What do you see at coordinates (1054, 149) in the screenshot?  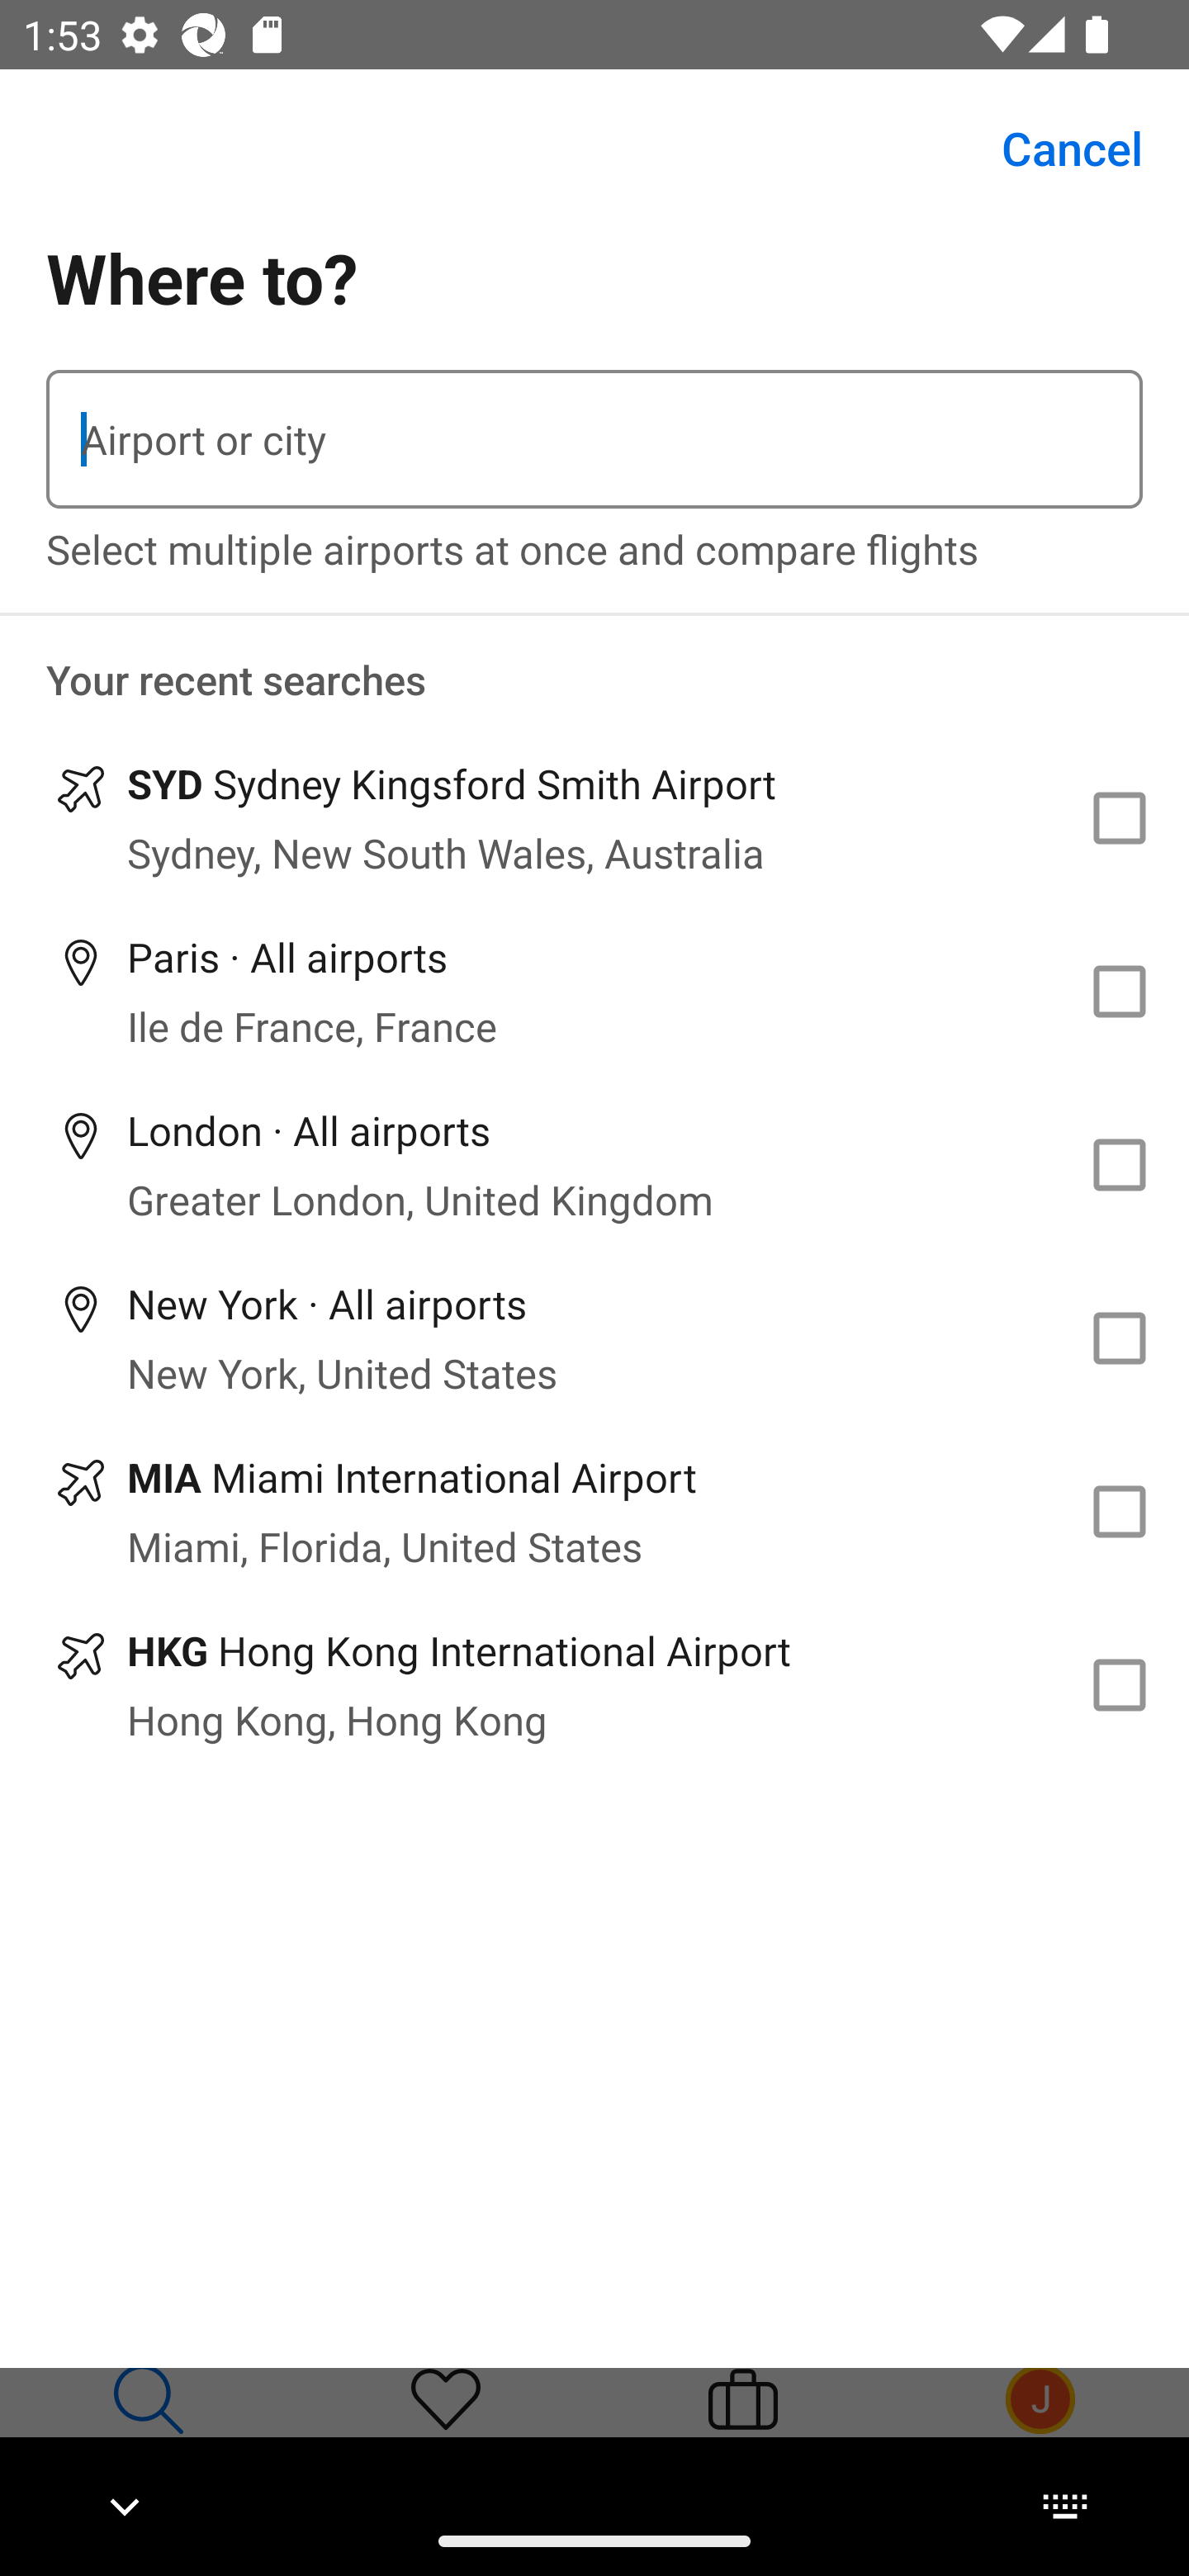 I see `Cancel` at bounding box center [1054, 149].